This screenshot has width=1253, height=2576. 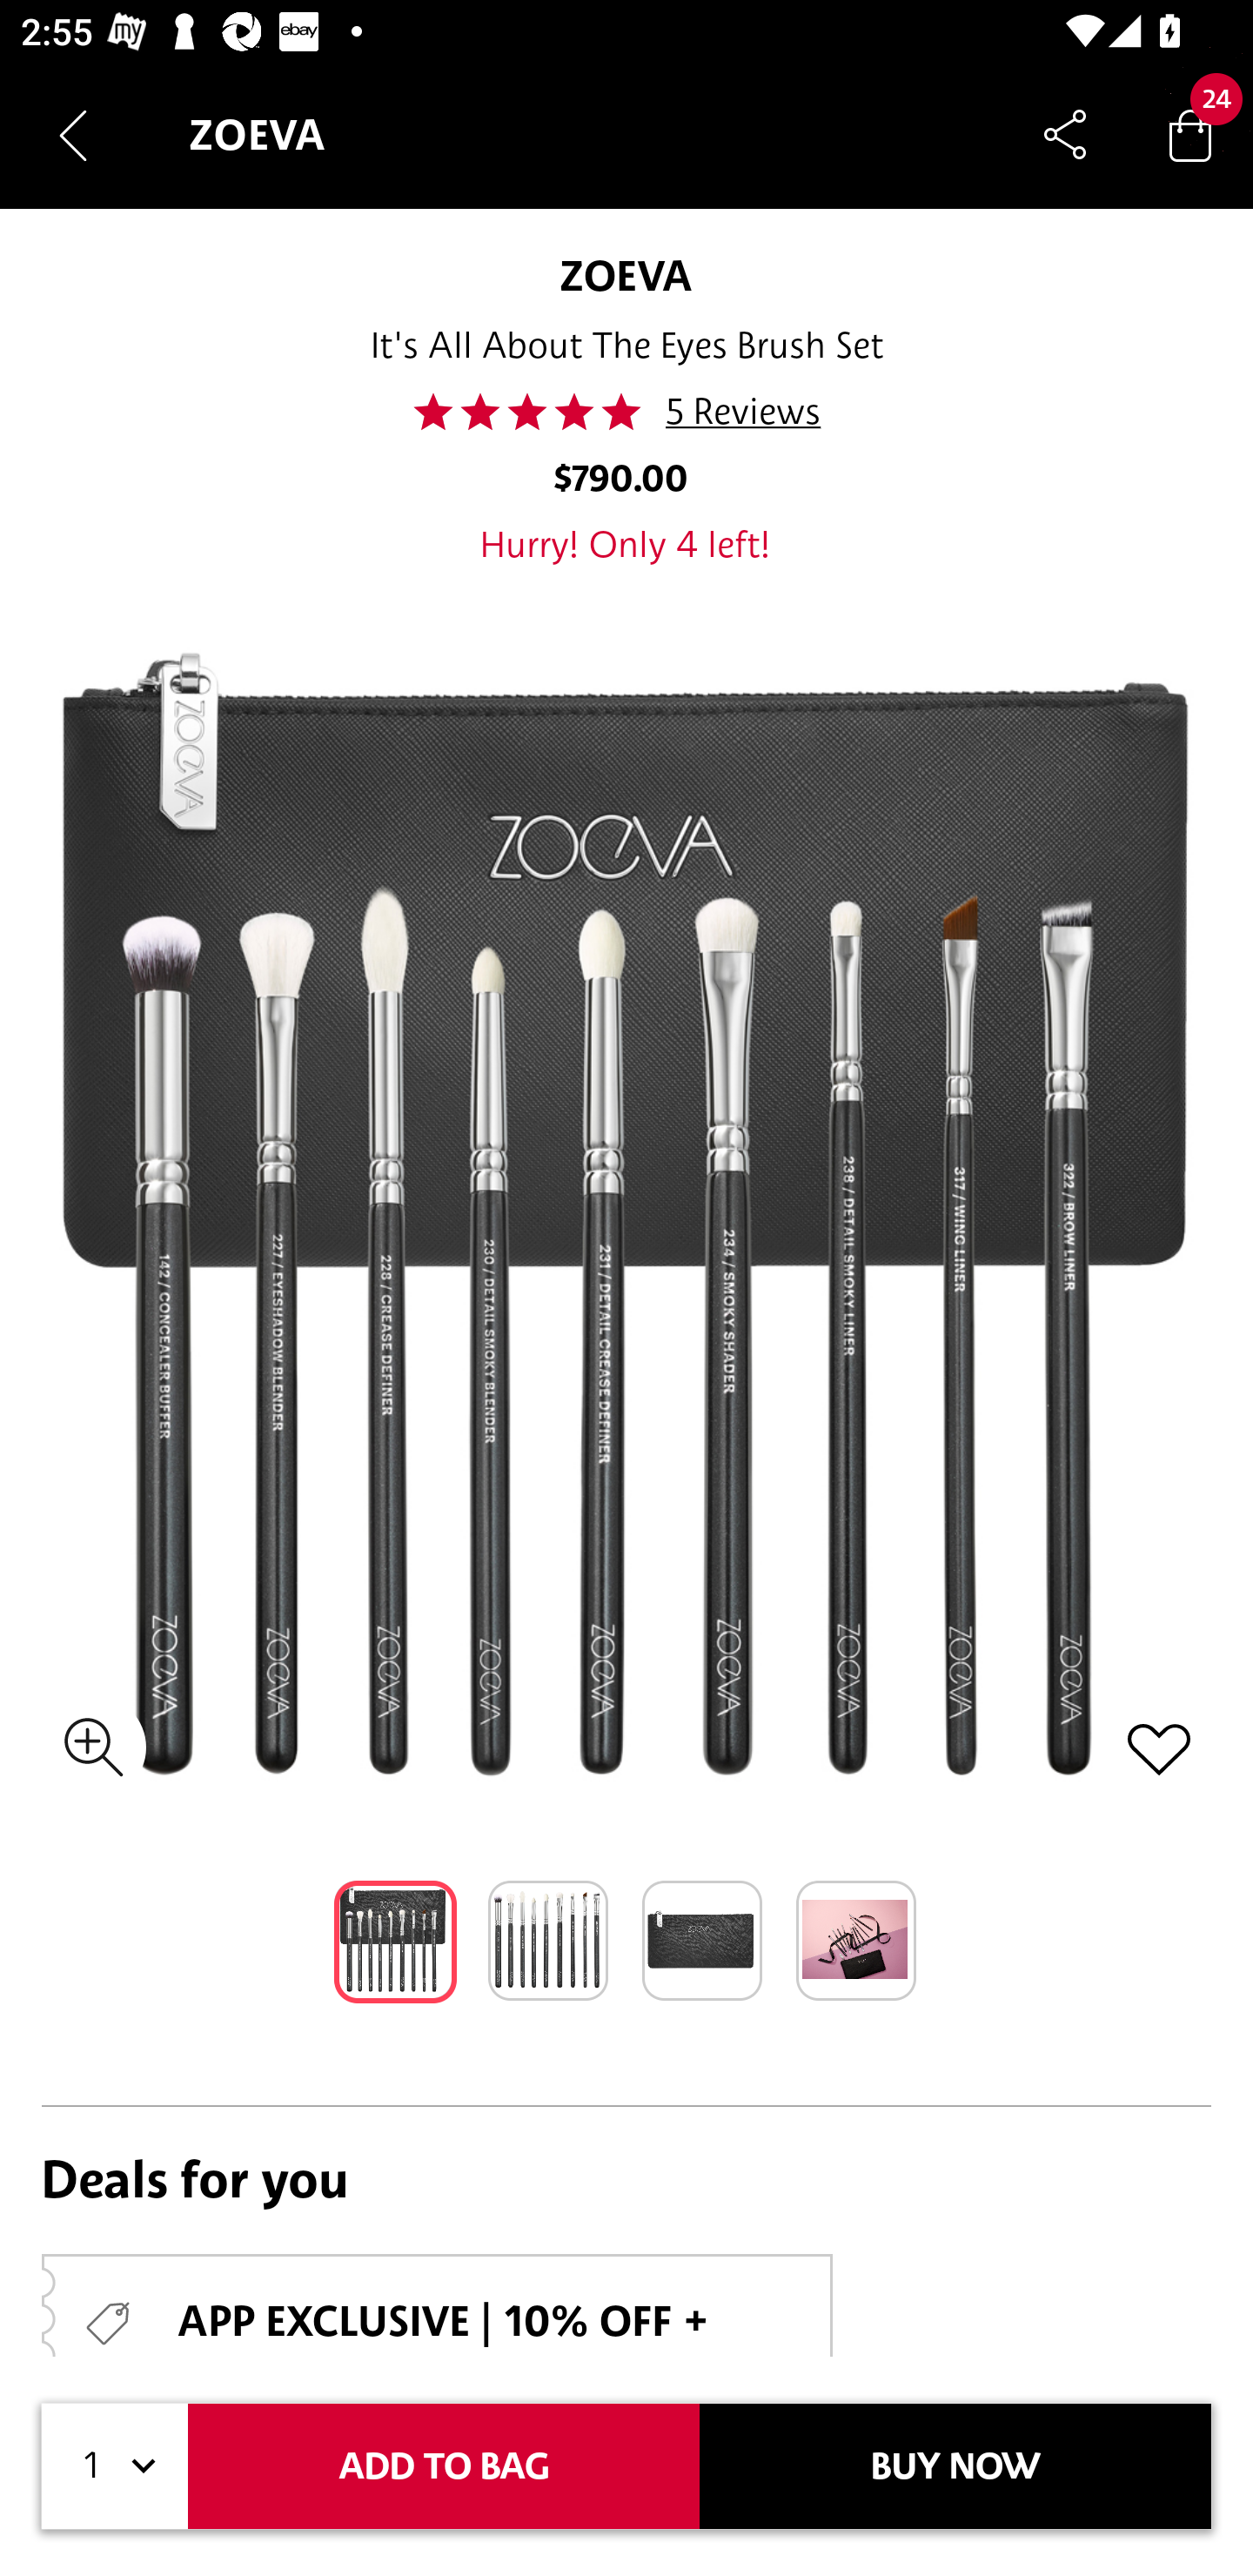 I want to click on Bag, so click(x=1190, y=134).